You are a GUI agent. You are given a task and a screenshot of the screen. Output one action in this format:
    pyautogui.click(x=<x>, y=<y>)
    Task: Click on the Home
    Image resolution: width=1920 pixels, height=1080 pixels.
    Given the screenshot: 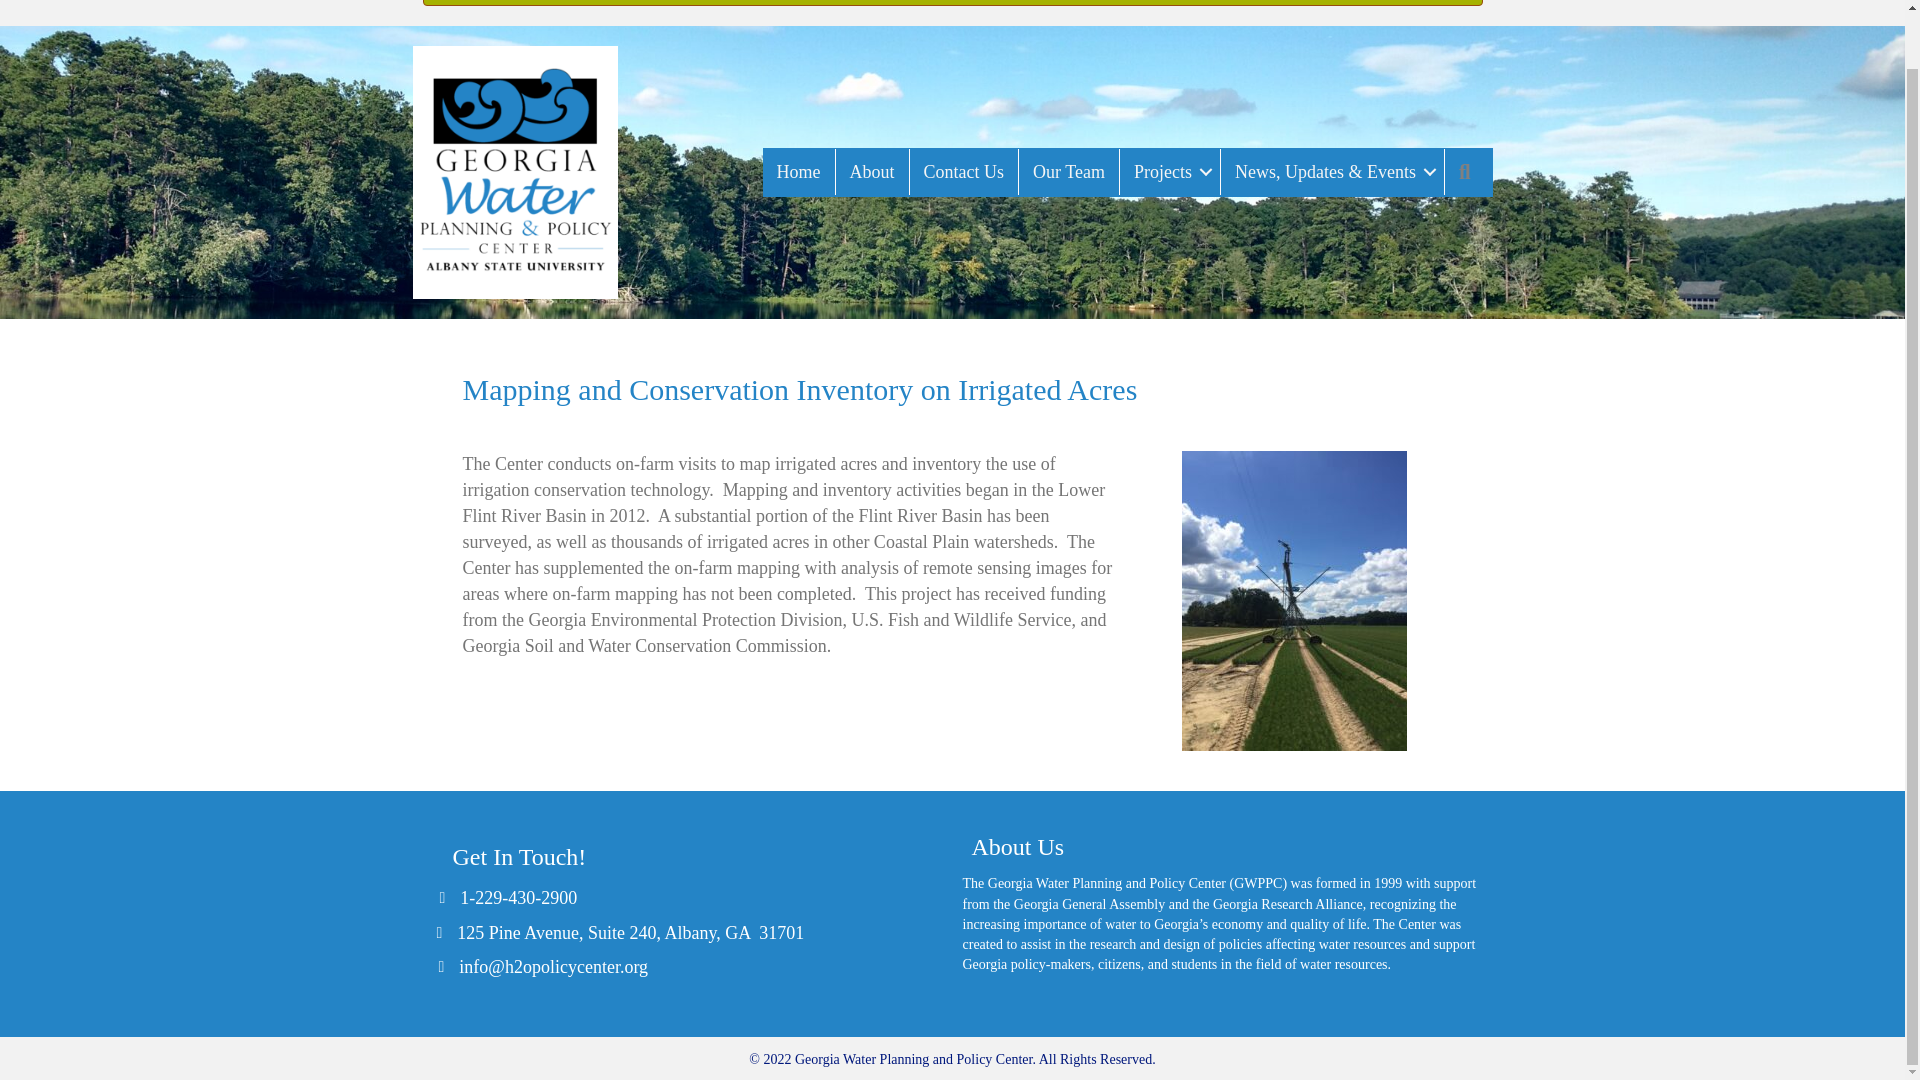 What is the action you would take?
    pyautogui.click(x=798, y=172)
    